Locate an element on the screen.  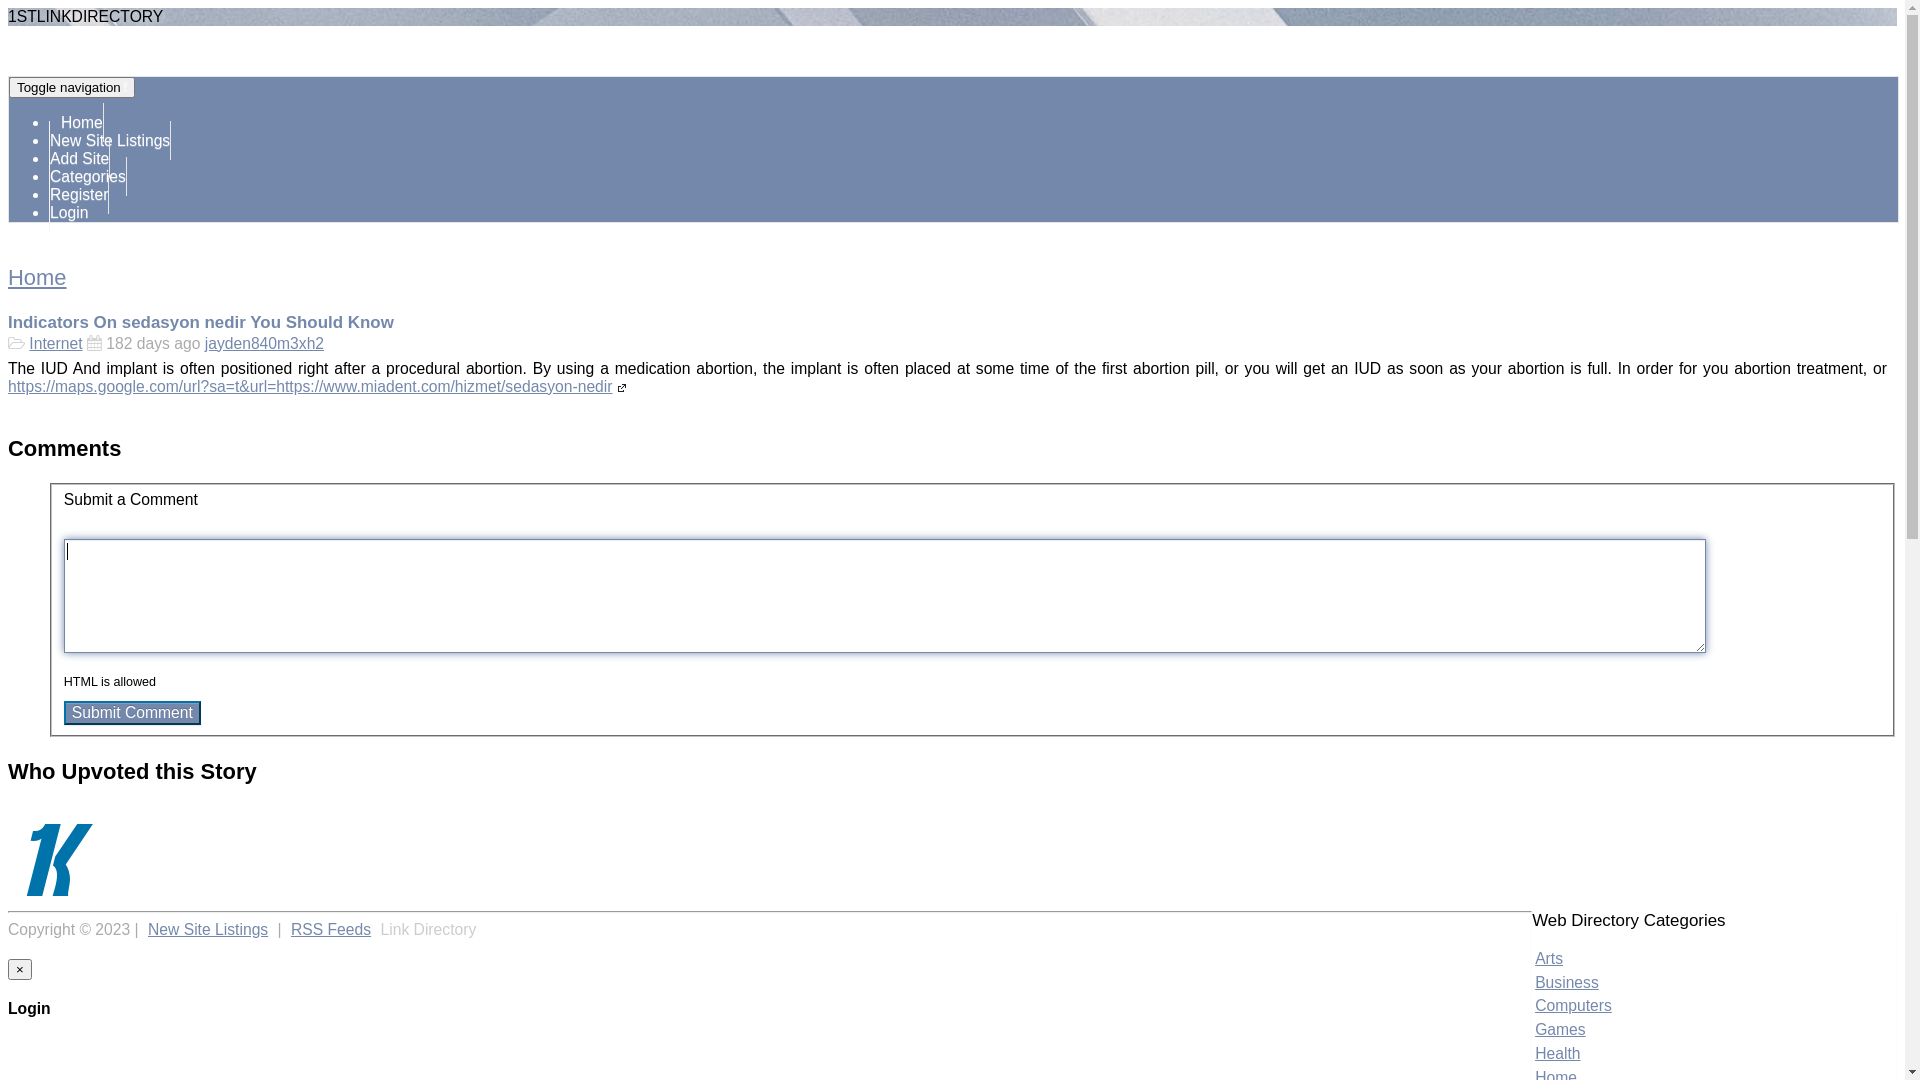
Business is located at coordinates (1567, 982).